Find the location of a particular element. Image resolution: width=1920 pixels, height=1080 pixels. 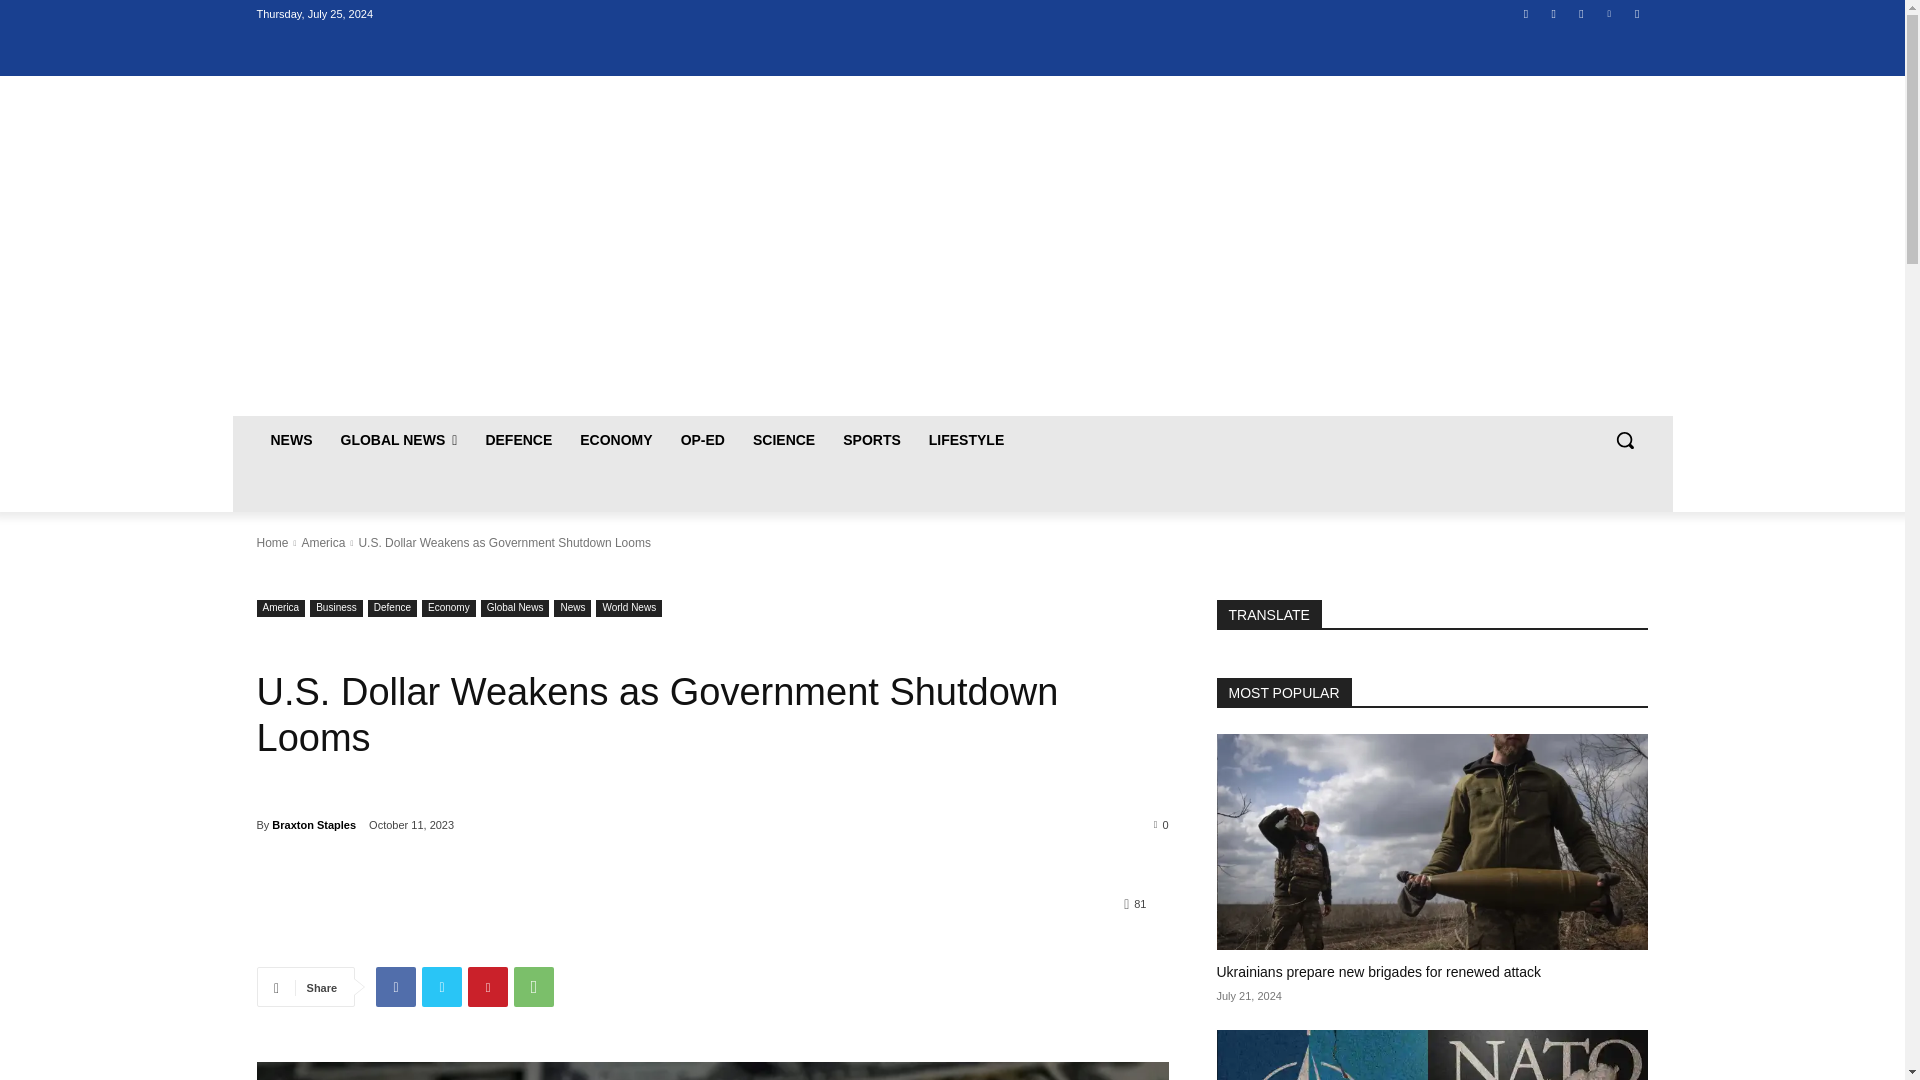

Facebook is located at coordinates (1526, 13).